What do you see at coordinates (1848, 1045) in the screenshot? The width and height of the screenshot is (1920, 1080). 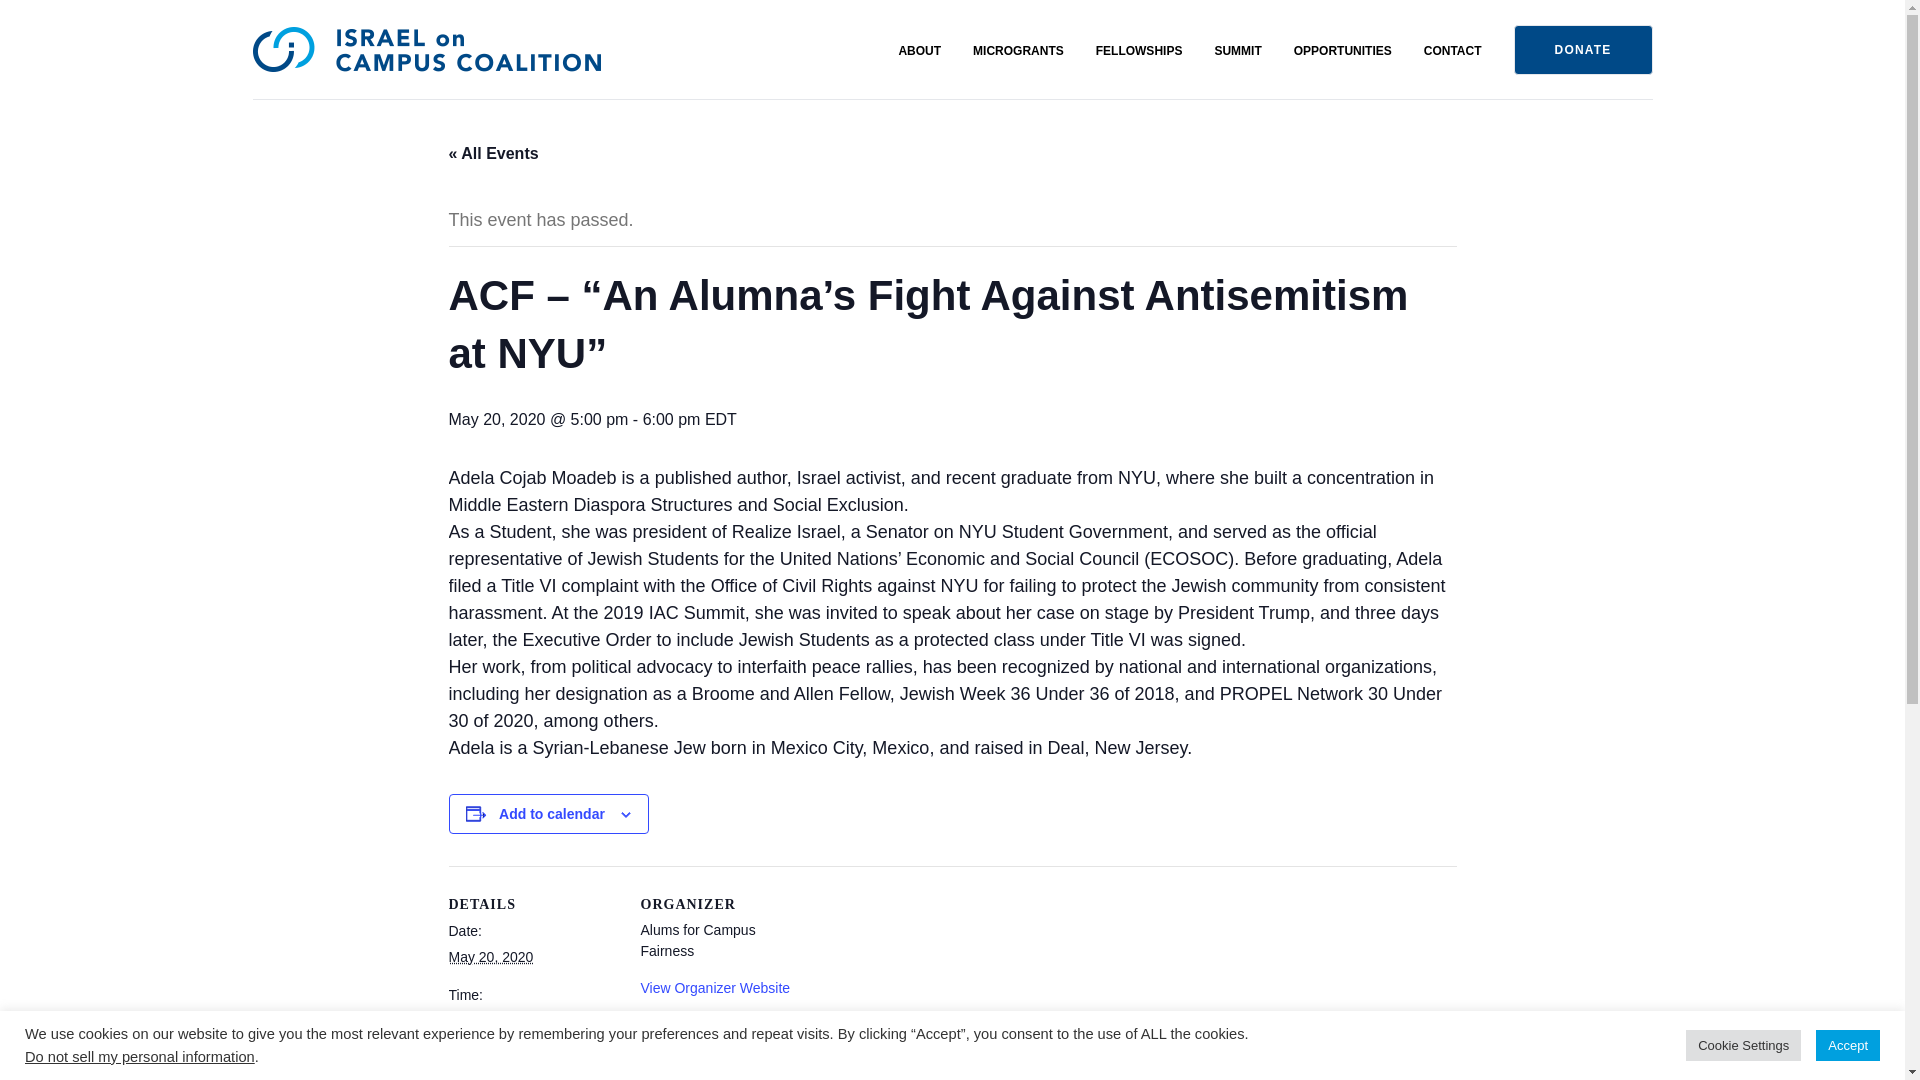 I see `Accept` at bounding box center [1848, 1045].